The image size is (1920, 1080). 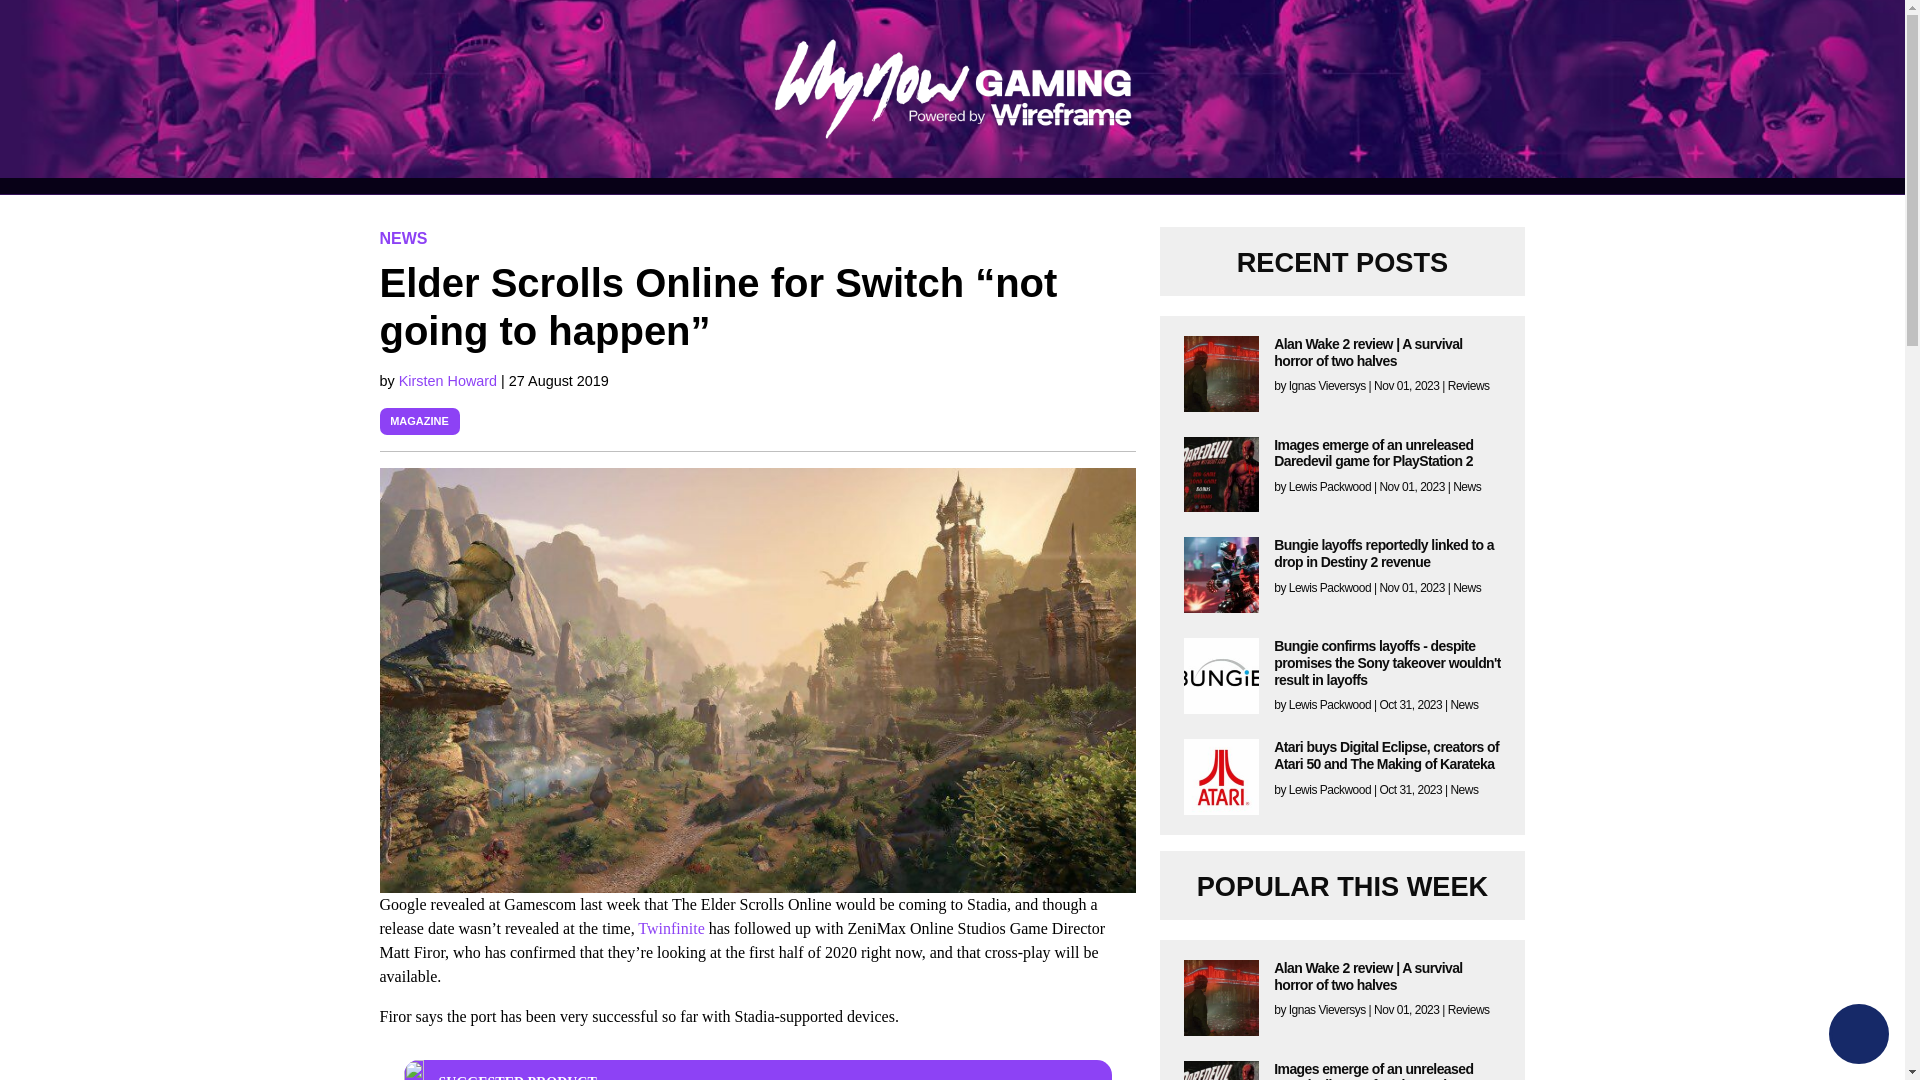 I want to click on magazine, so click(x=419, y=420).